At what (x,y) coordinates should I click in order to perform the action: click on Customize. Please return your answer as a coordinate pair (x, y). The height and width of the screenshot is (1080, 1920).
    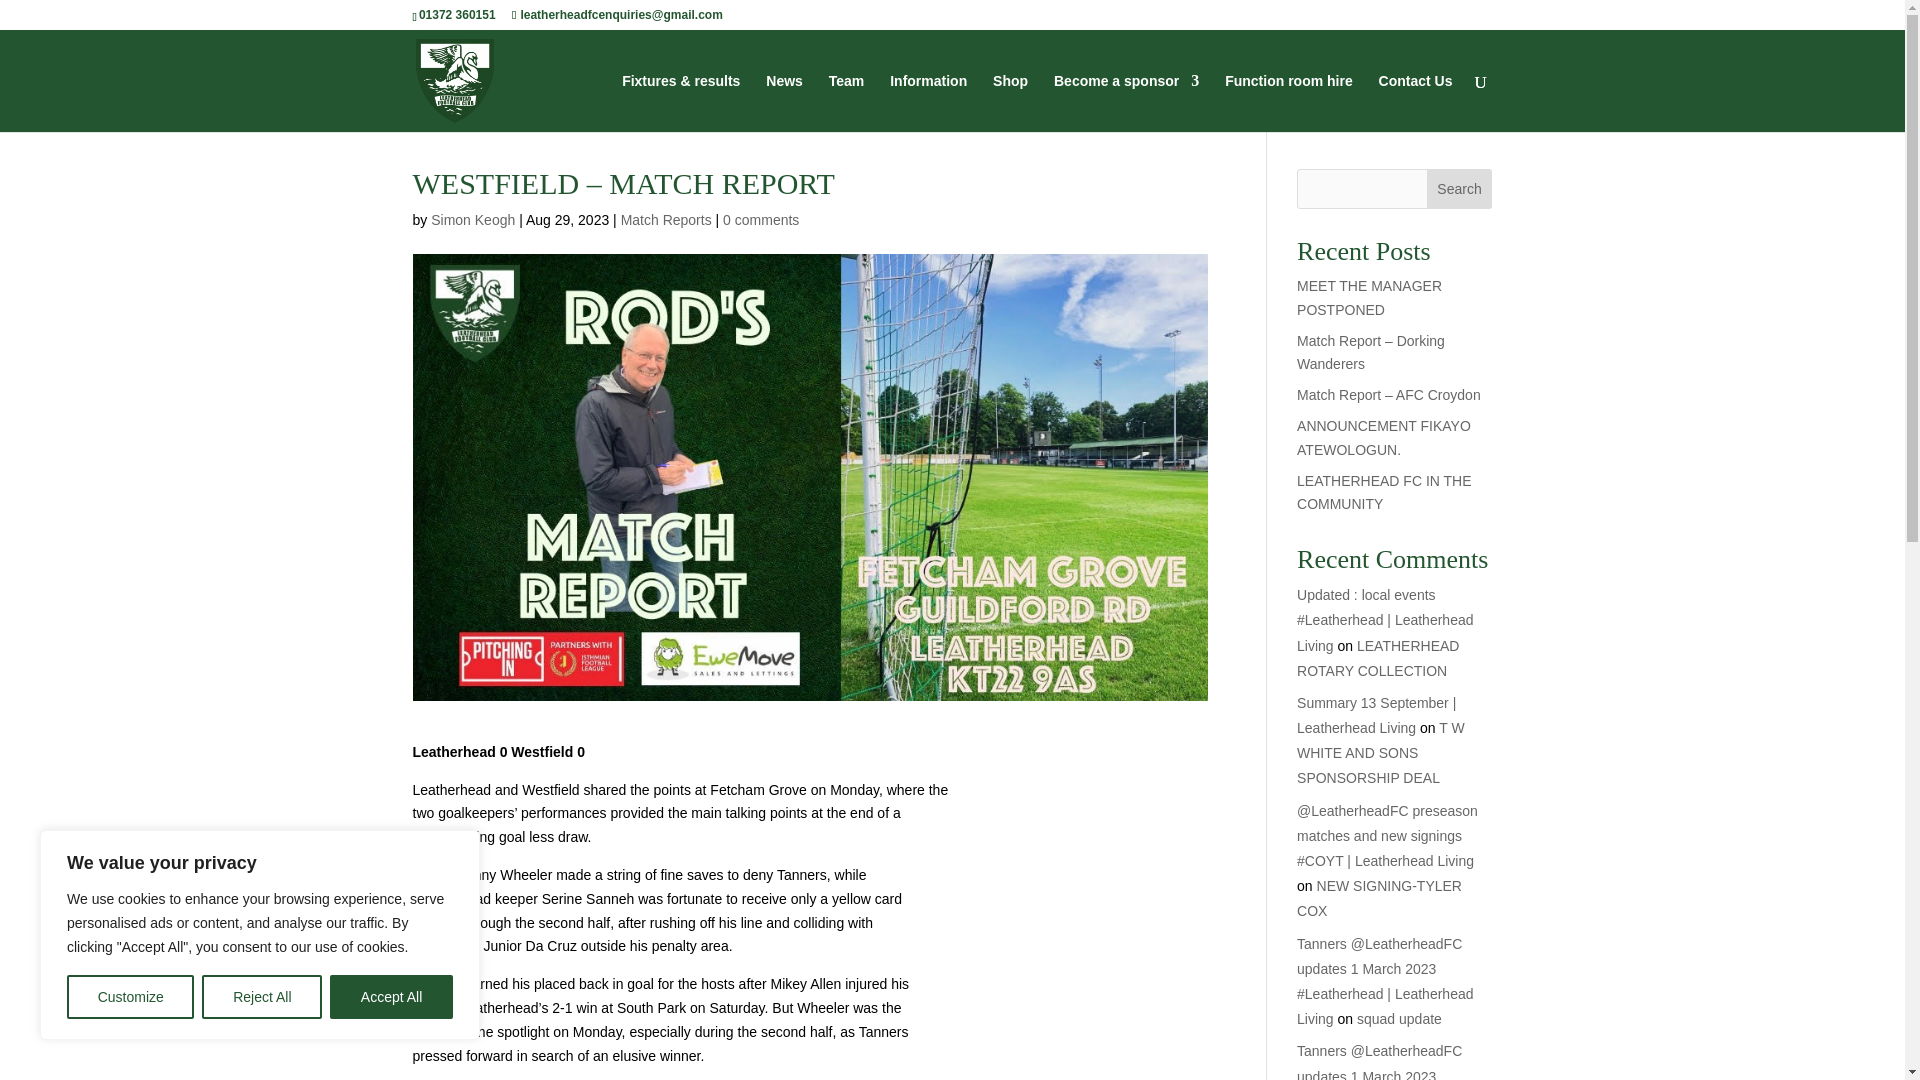
    Looking at the image, I should click on (130, 997).